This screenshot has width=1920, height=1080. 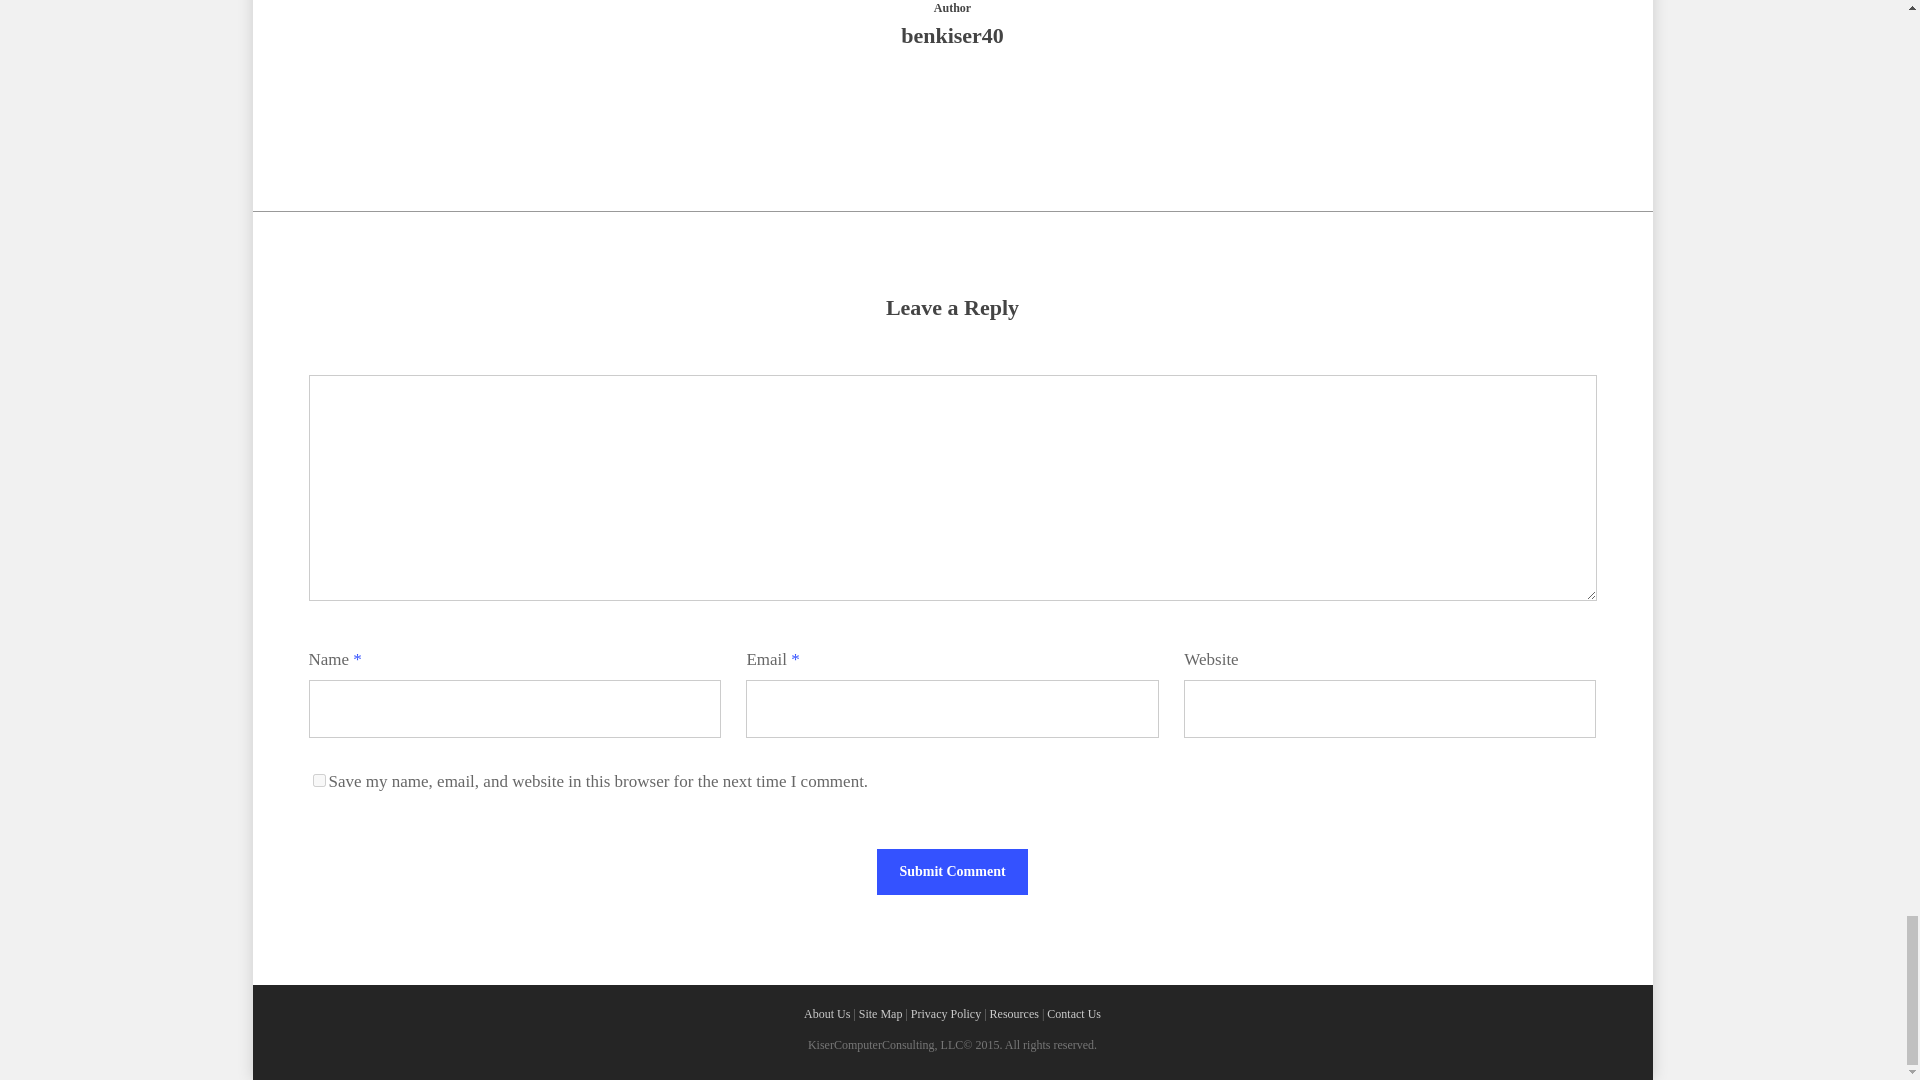 I want to click on Products and Resources, so click(x=1014, y=1013).